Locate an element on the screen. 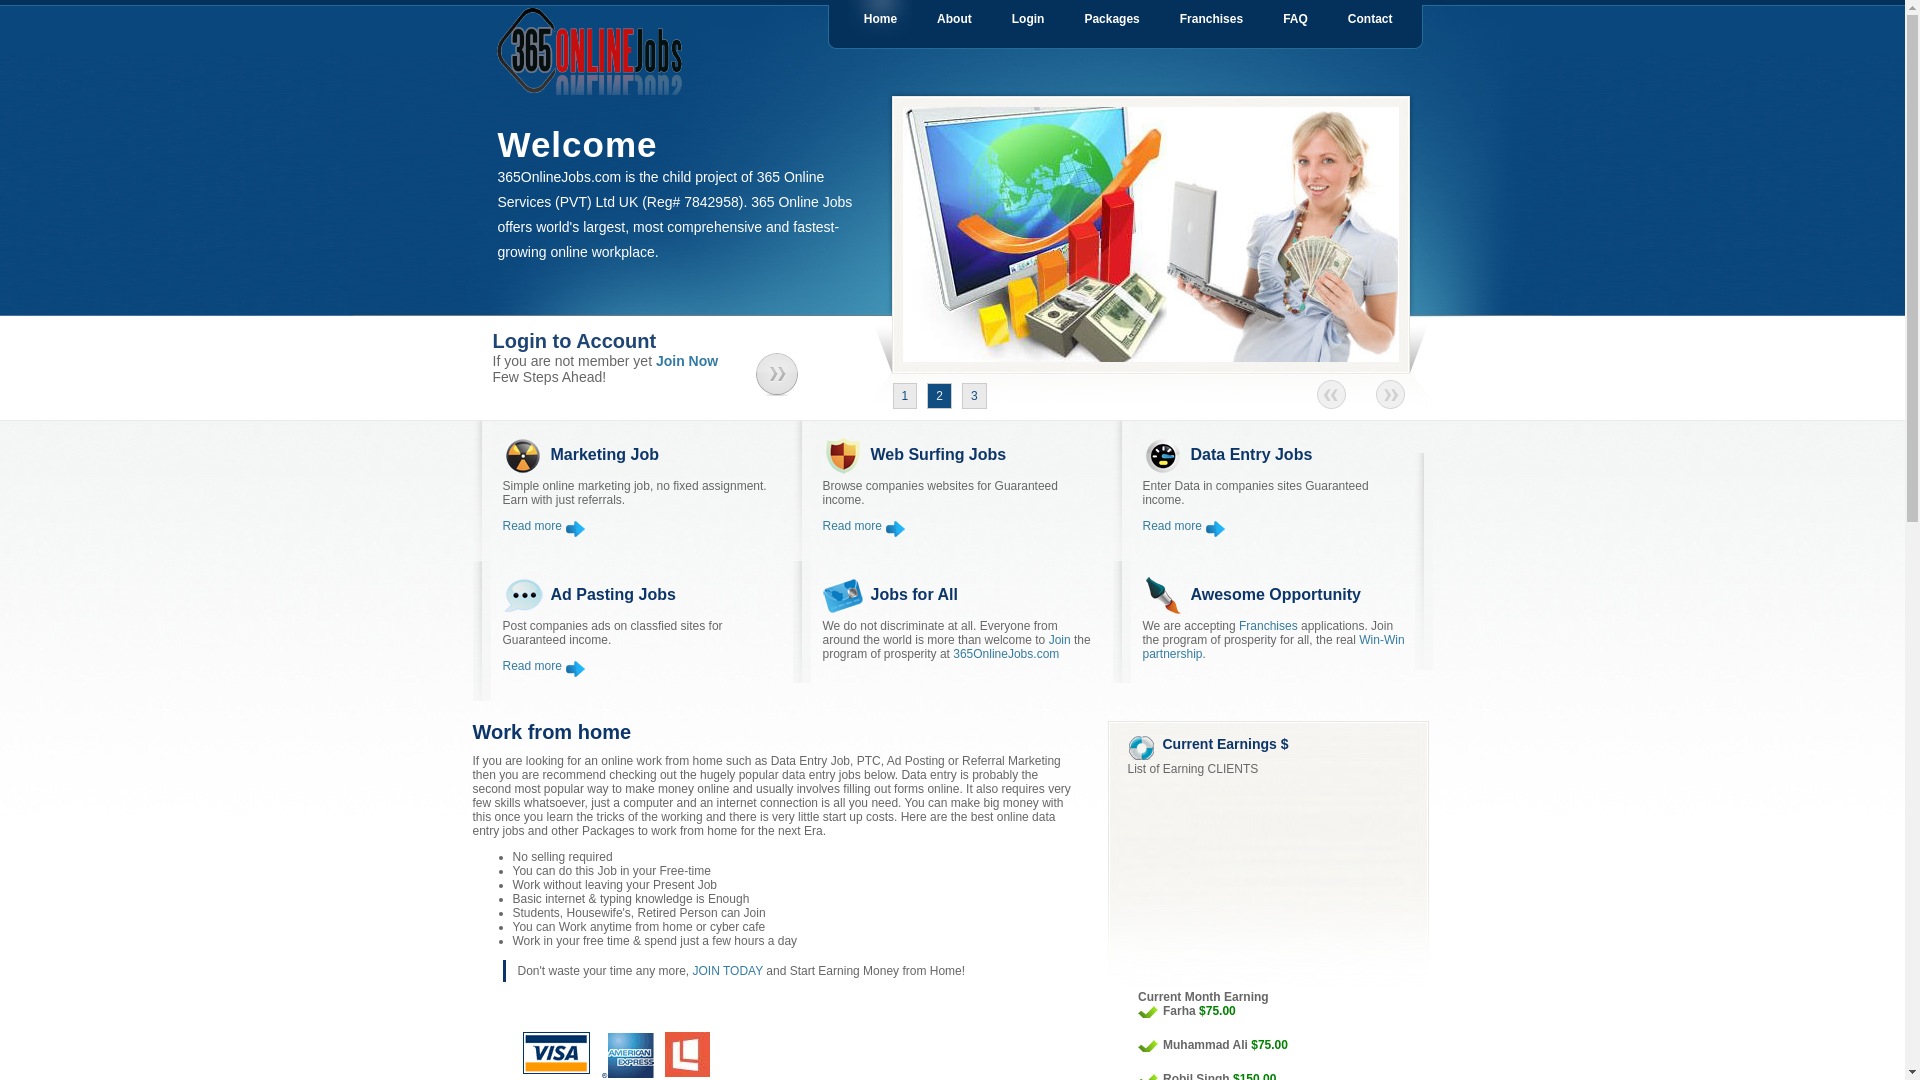 The height and width of the screenshot is (1080, 1920). Login is located at coordinates (1028, 19).